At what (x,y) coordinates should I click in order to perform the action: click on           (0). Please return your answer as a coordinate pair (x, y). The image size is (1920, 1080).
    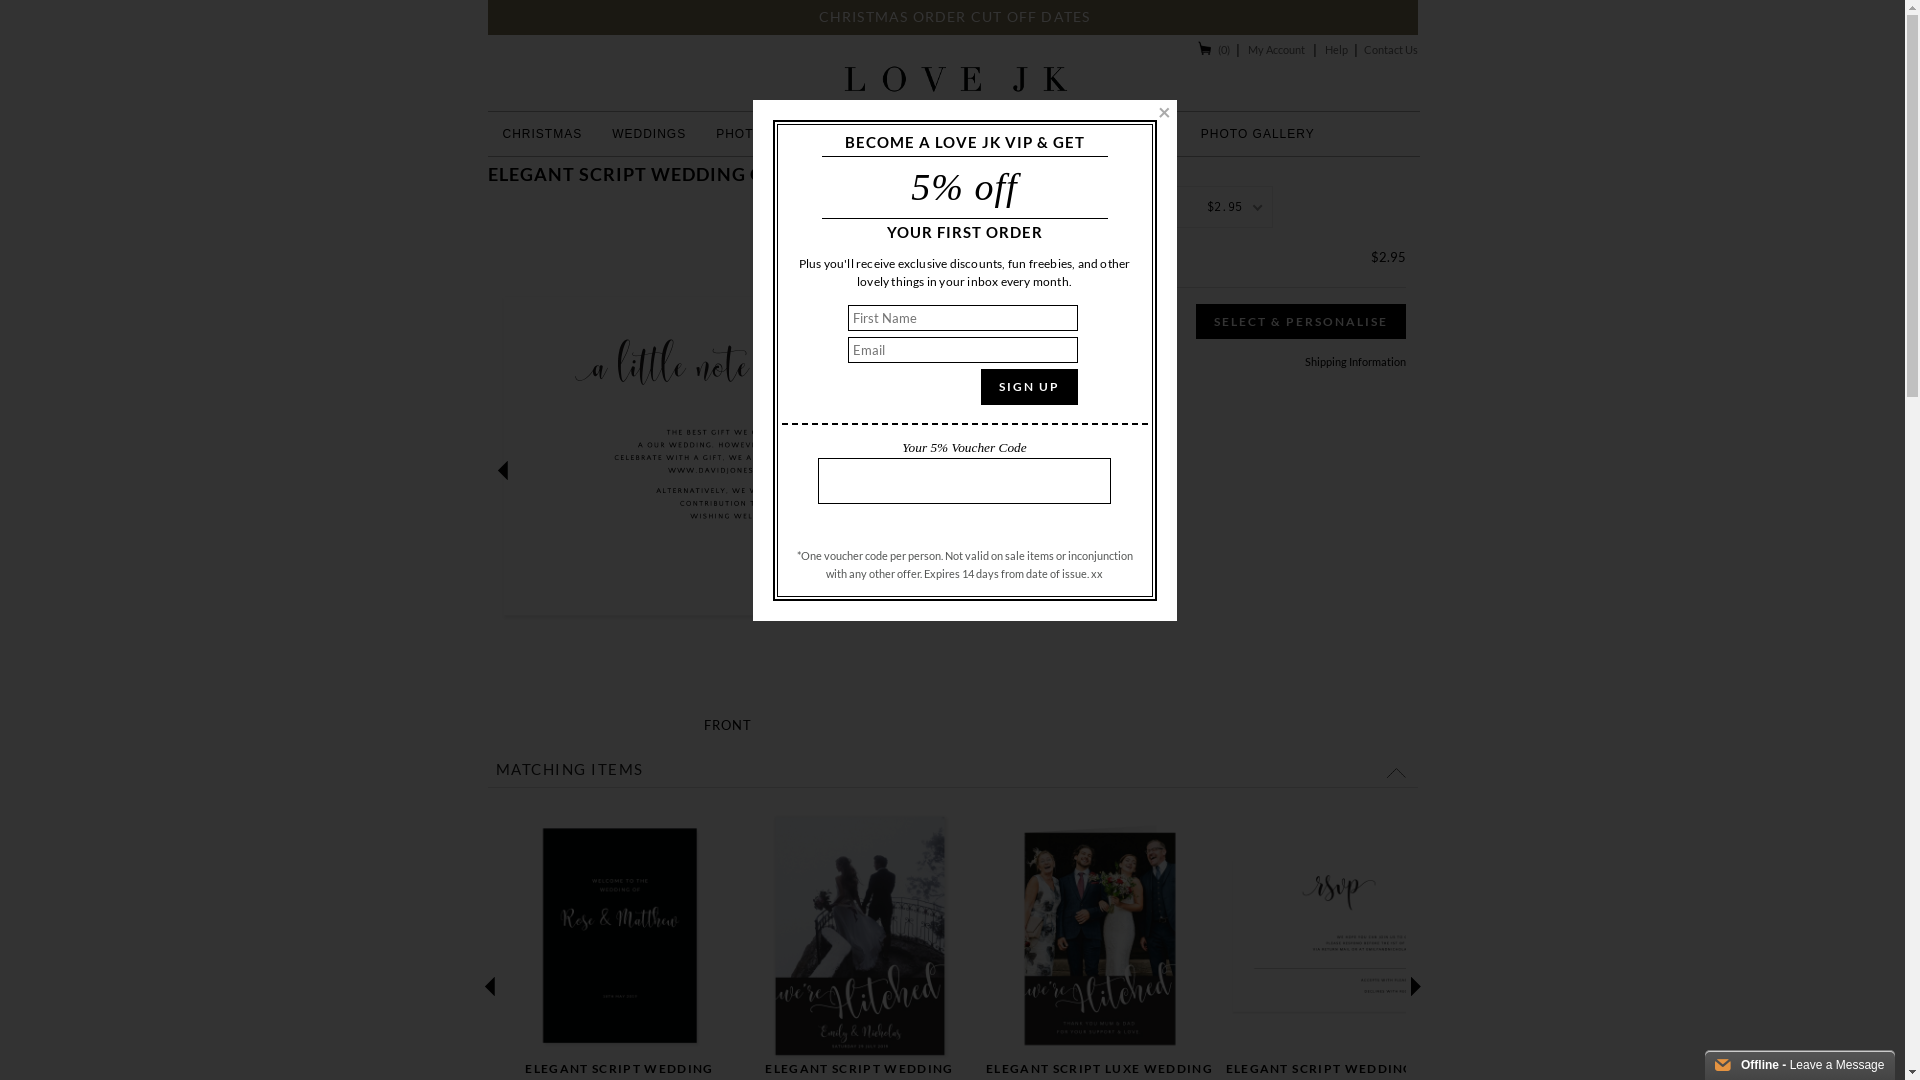
    Looking at the image, I should click on (1214, 50).